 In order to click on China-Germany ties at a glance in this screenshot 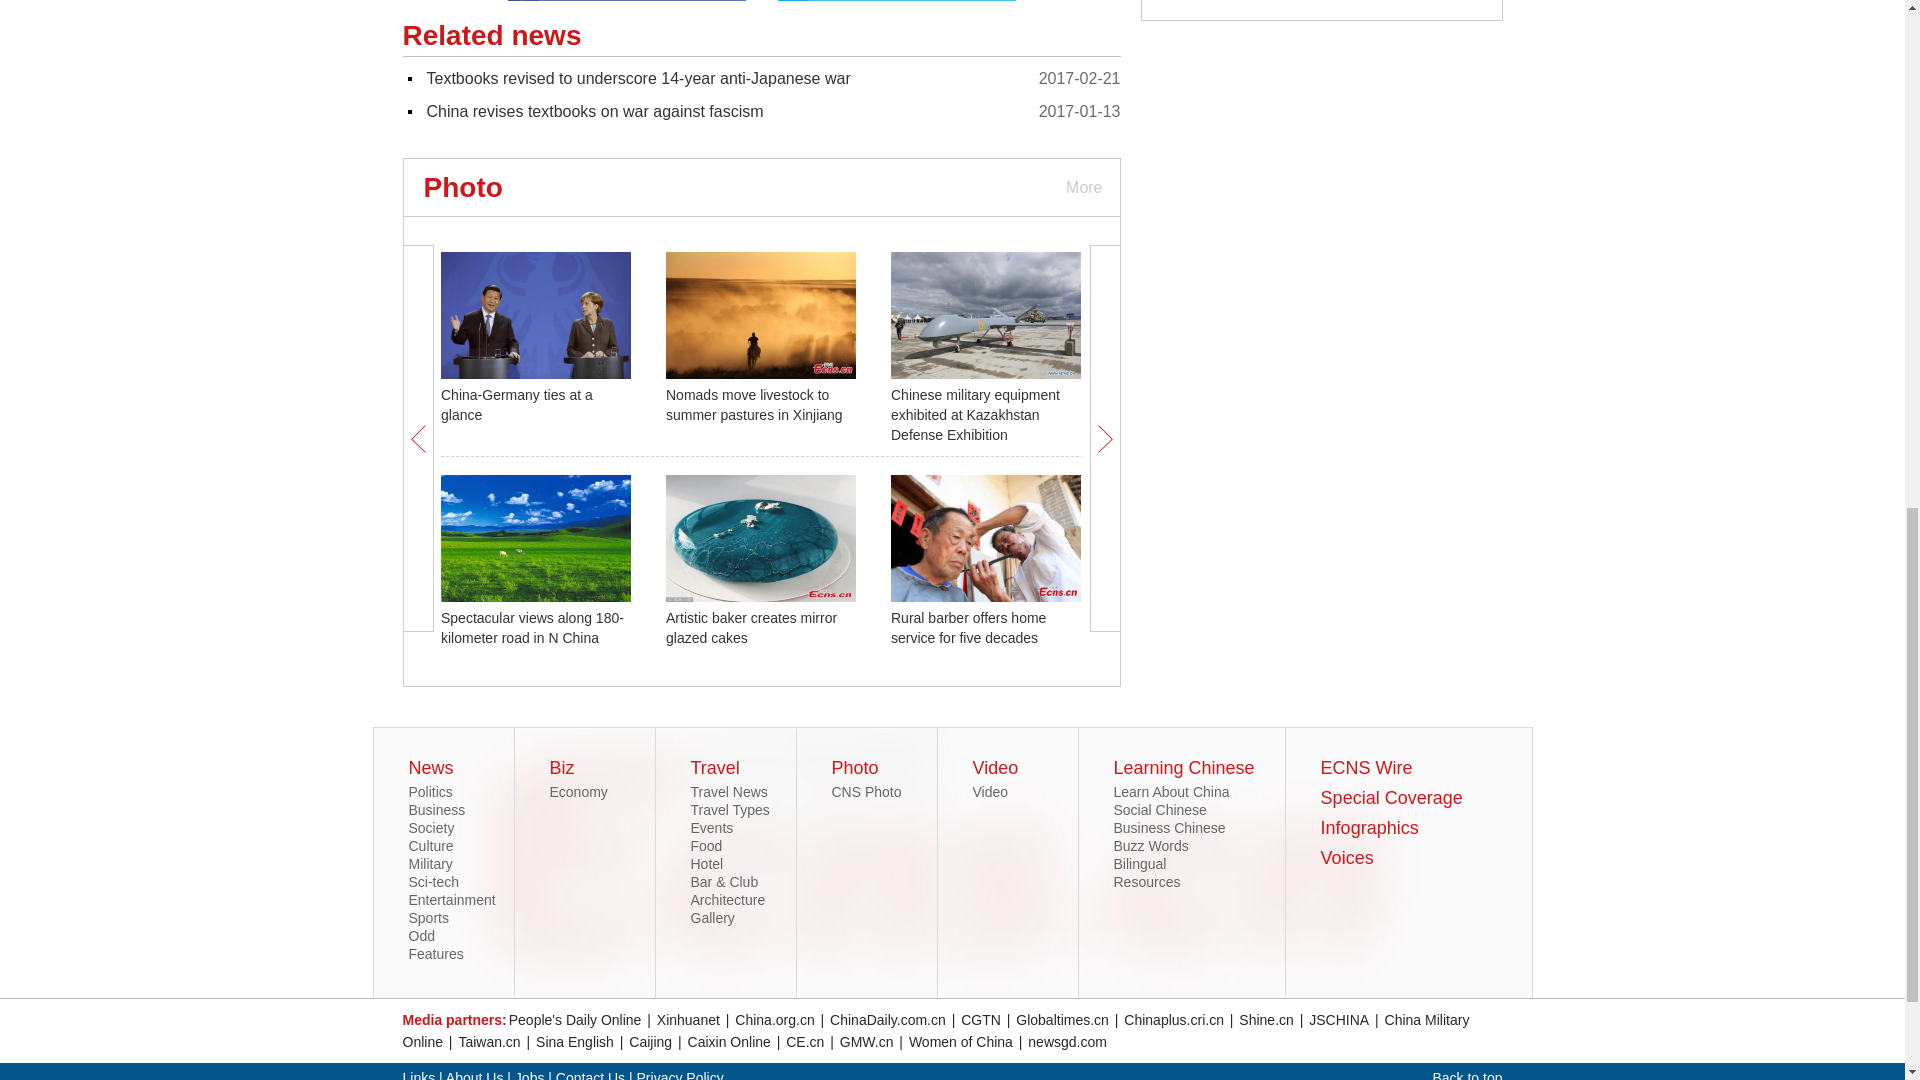, I will do `click(517, 404)`.